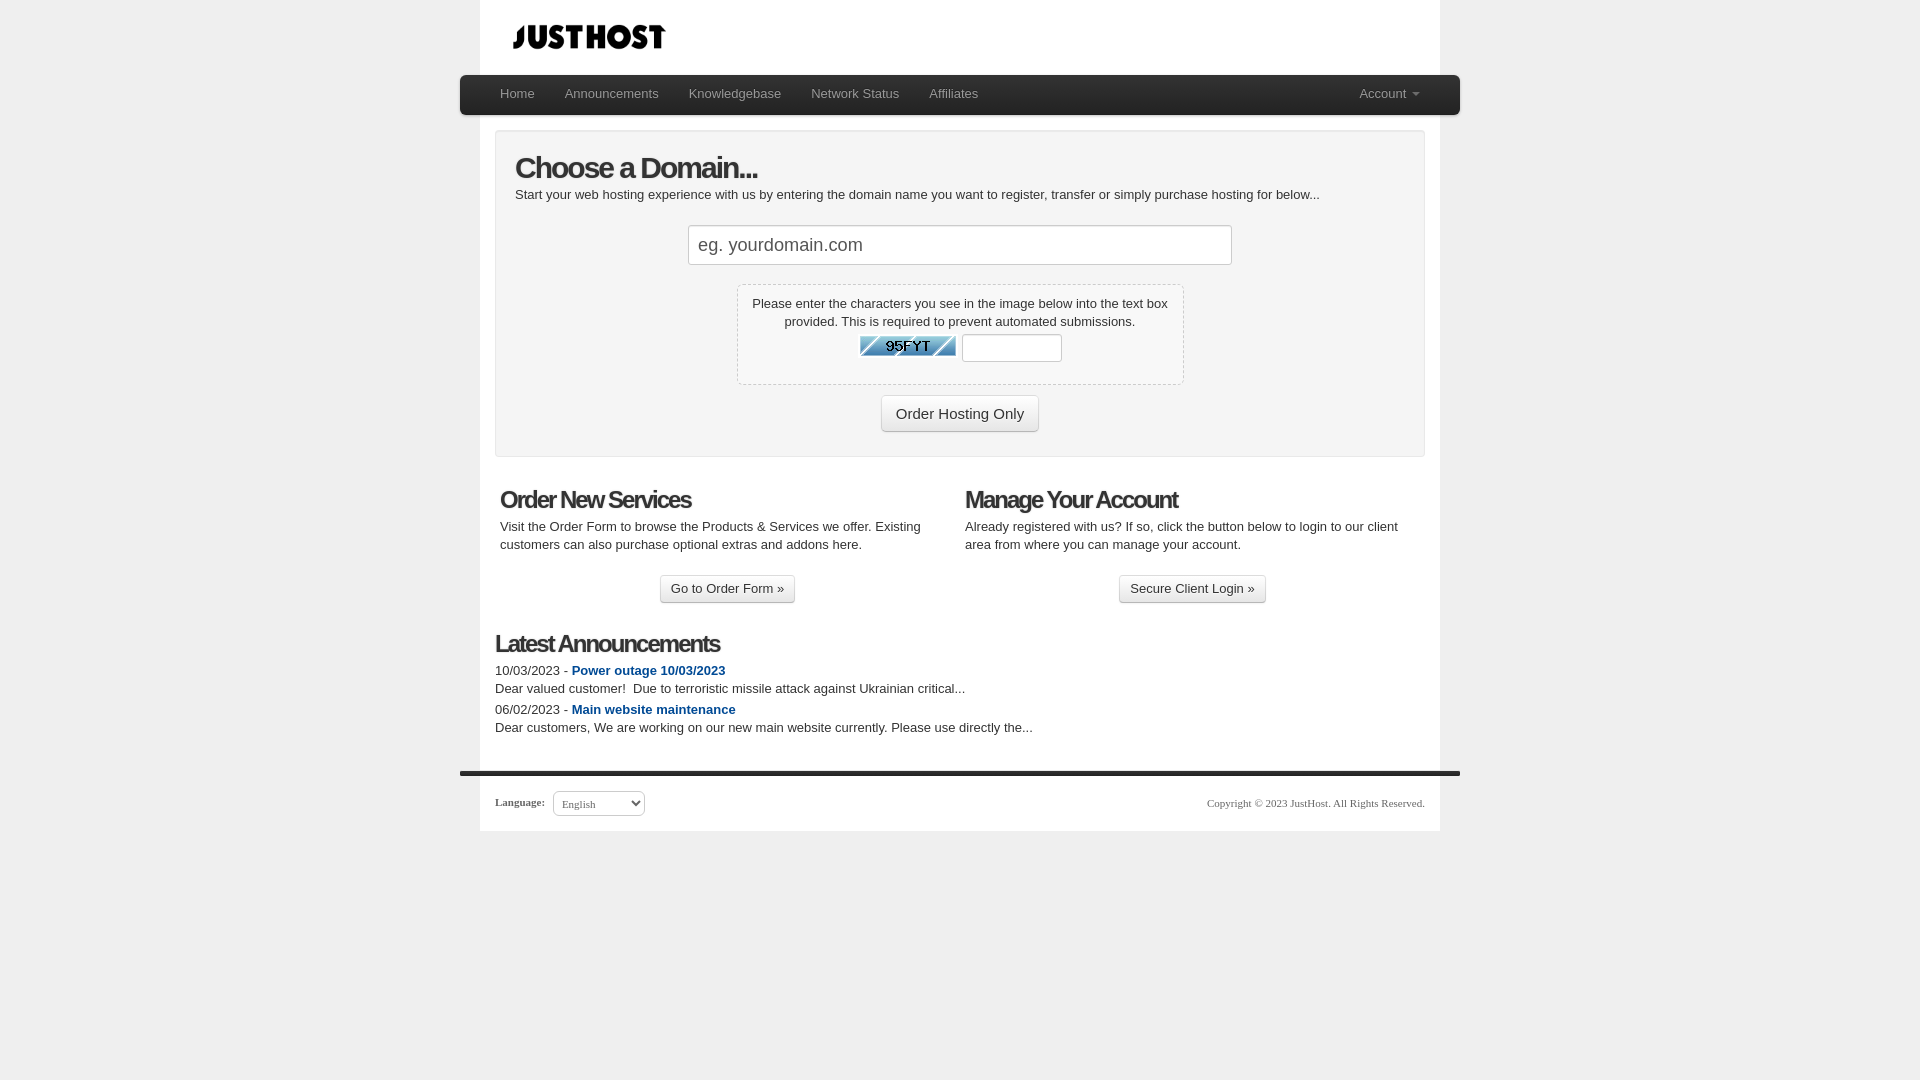  I want to click on Network Status, so click(855, 94).